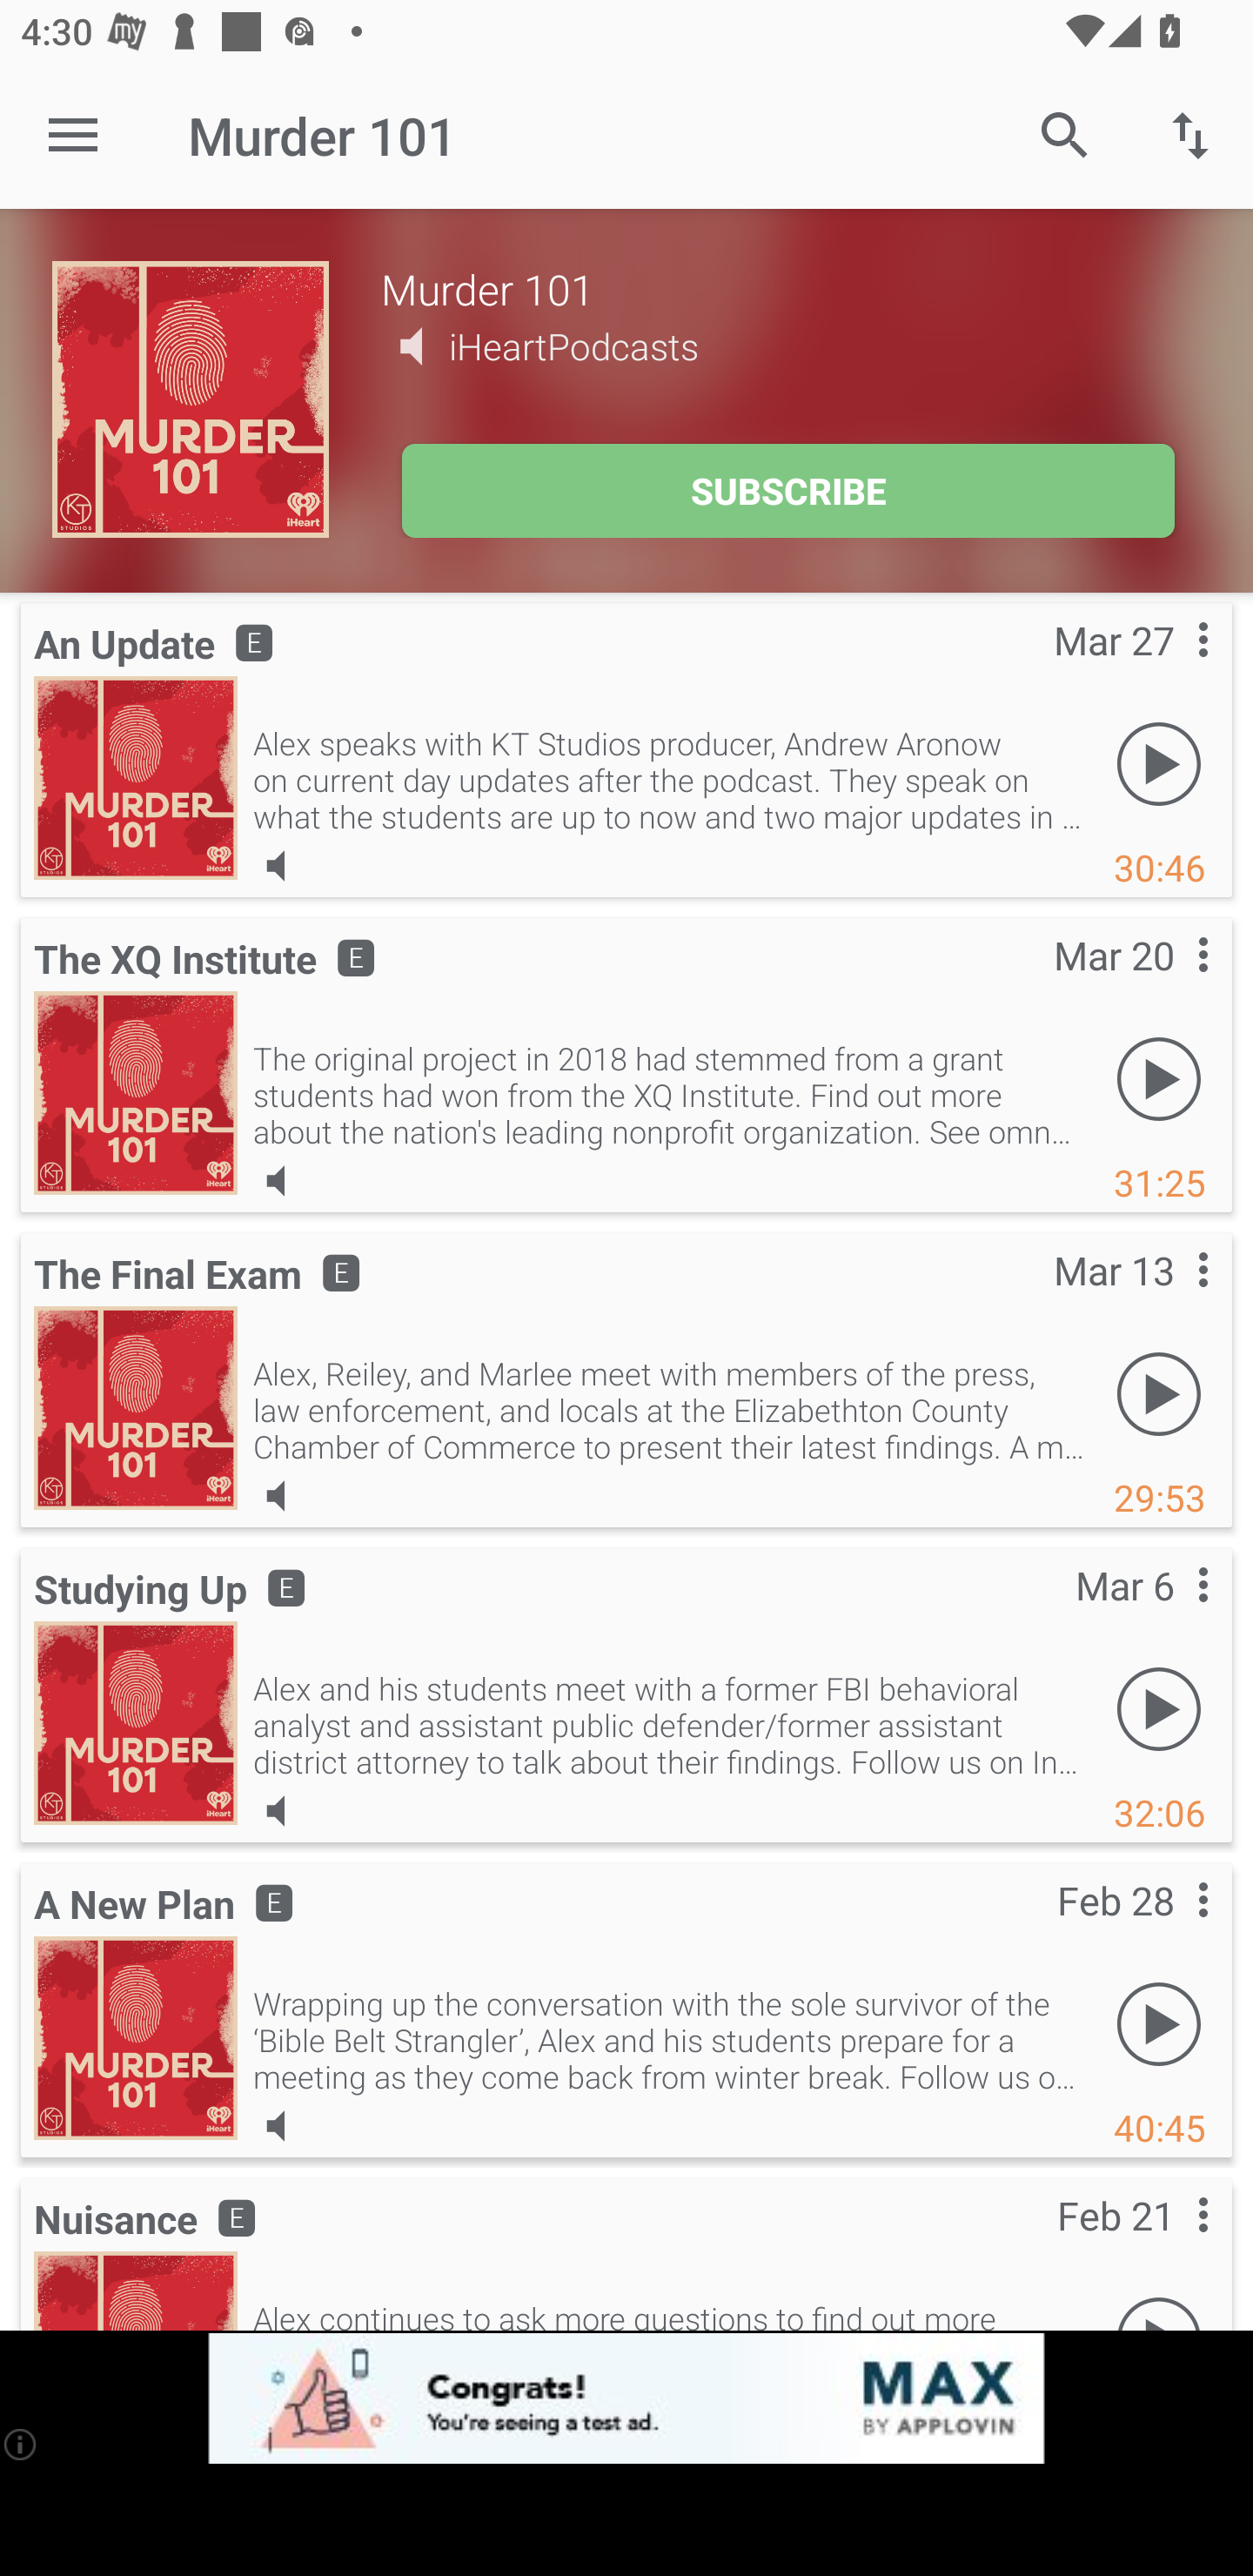 The width and height of the screenshot is (1253, 2576). What do you see at coordinates (1169, 1929) in the screenshot?
I see `Contextual menu` at bounding box center [1169, 1929].